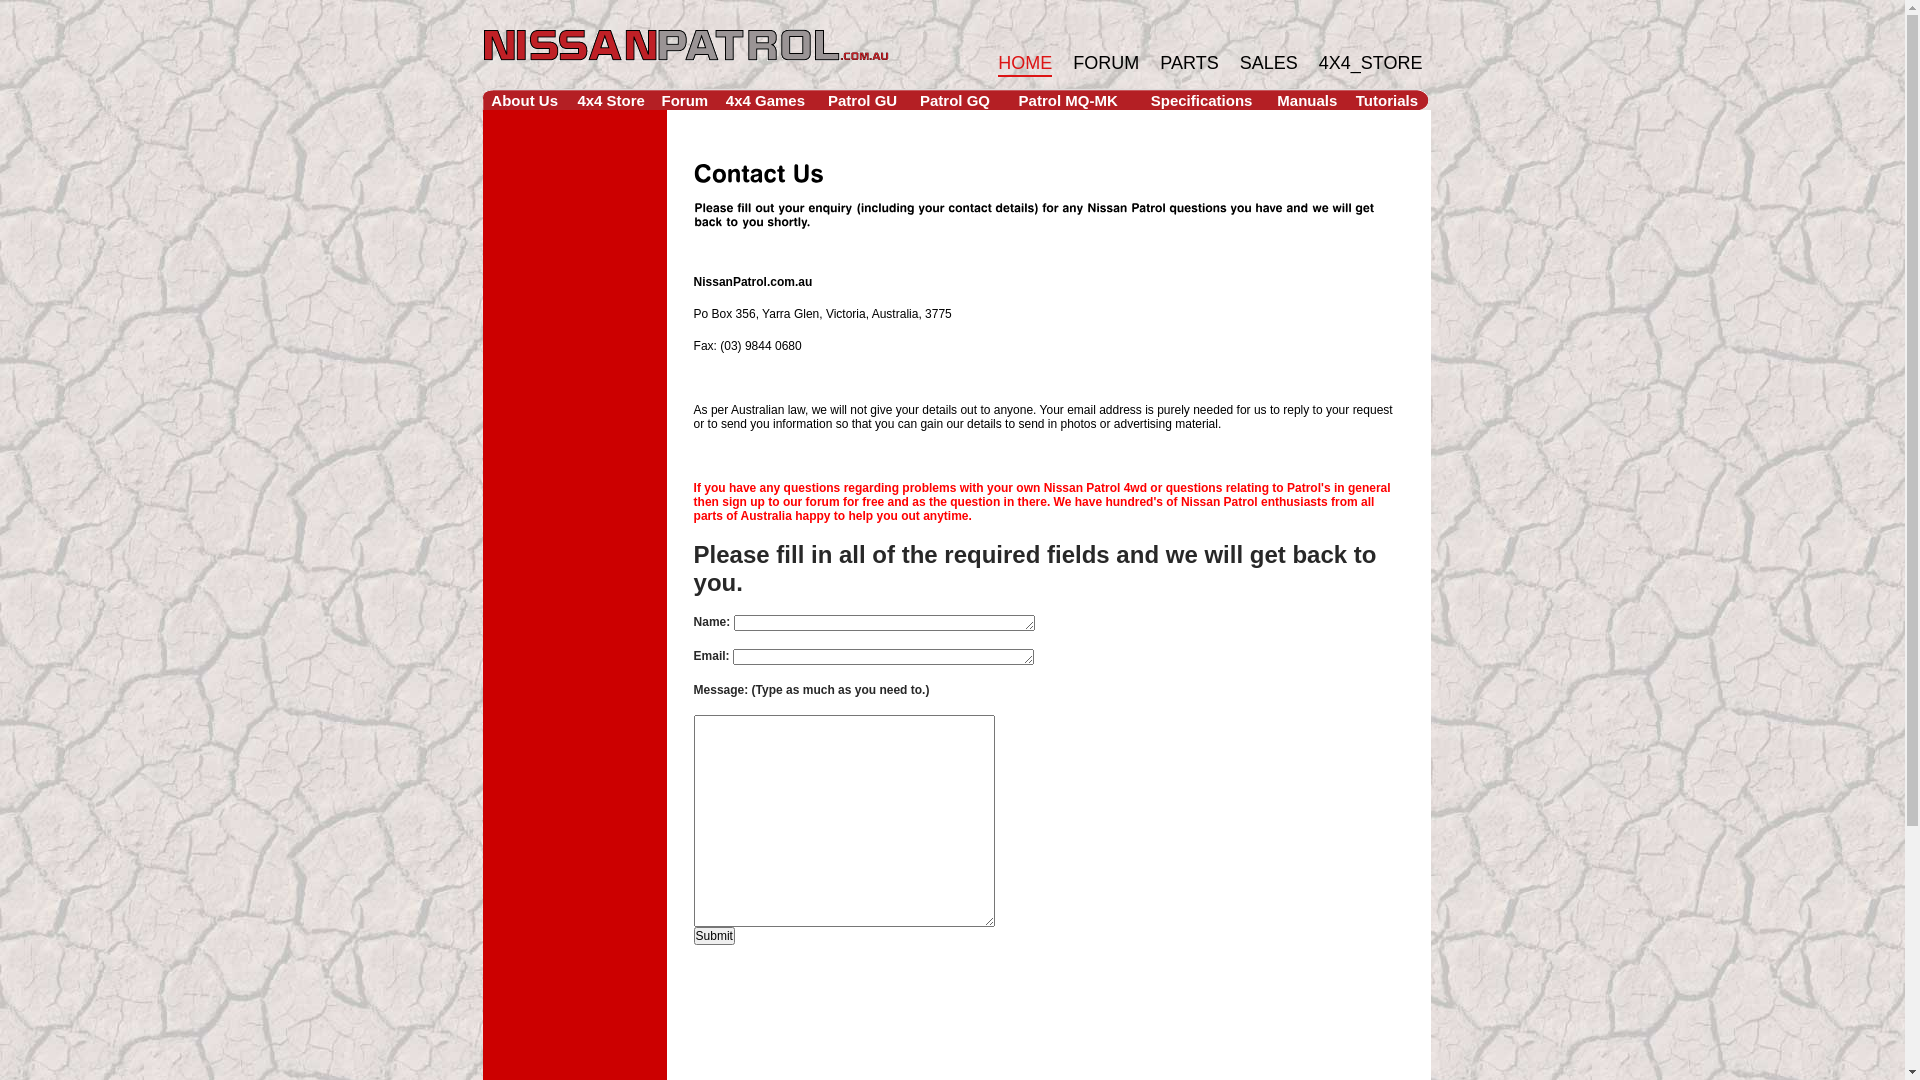  I want to click on FORUM, so click(1106, 64).